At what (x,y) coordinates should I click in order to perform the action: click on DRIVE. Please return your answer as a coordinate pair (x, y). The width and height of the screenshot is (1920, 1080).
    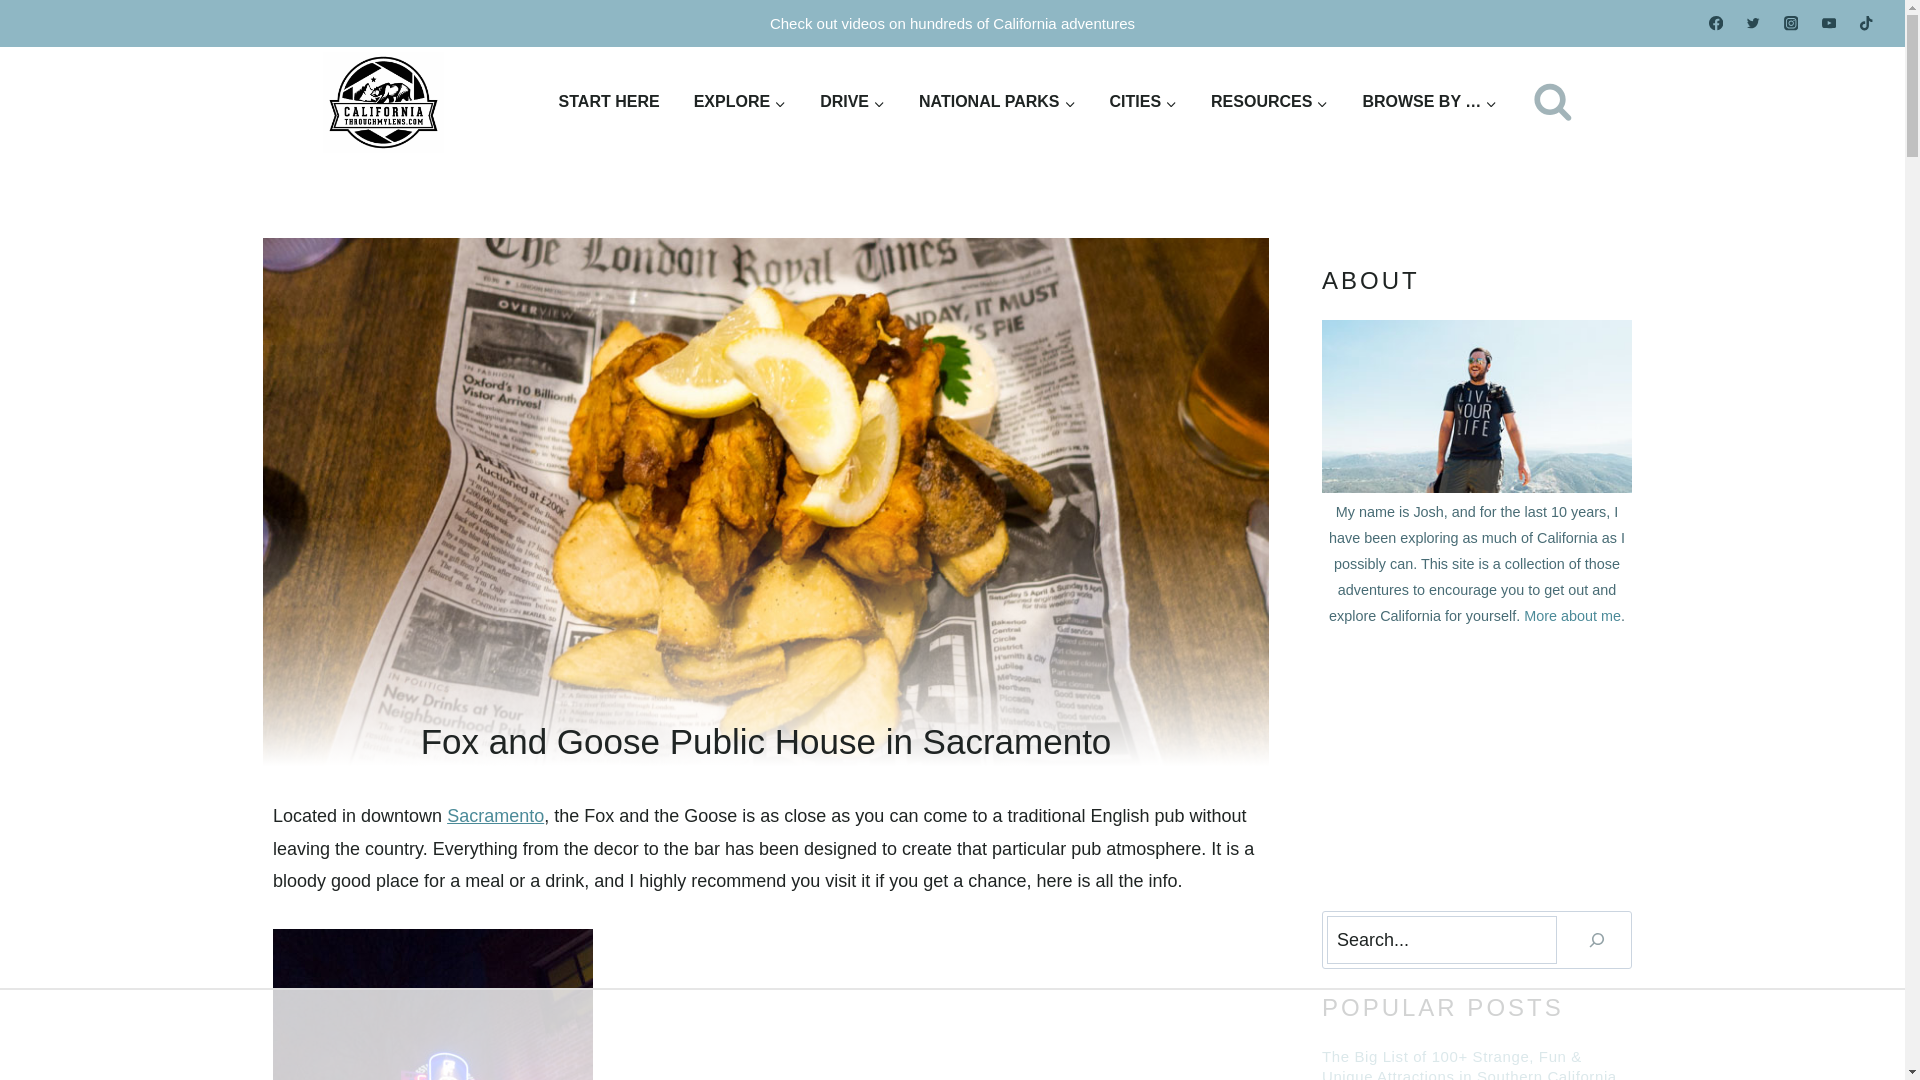
    Looking at the image, I should click on (852, 102).